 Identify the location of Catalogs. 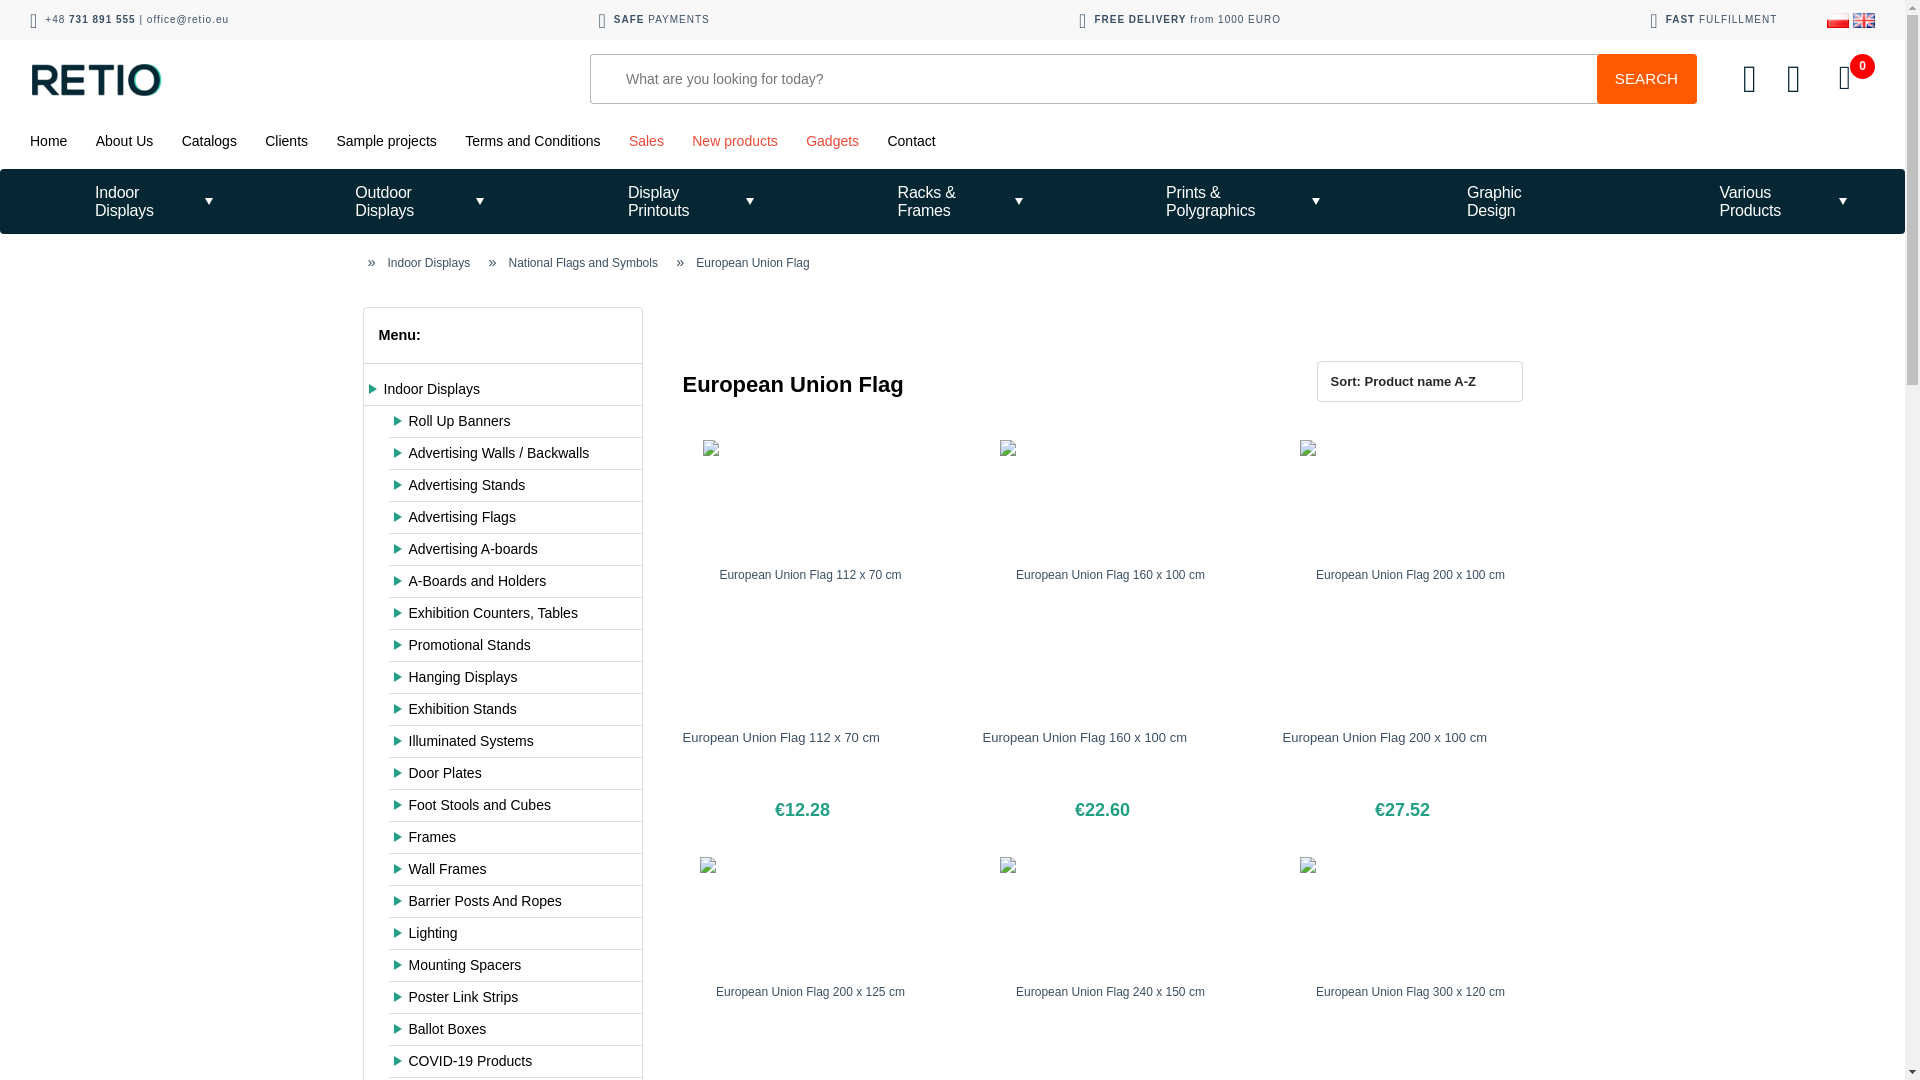
(209, 140).